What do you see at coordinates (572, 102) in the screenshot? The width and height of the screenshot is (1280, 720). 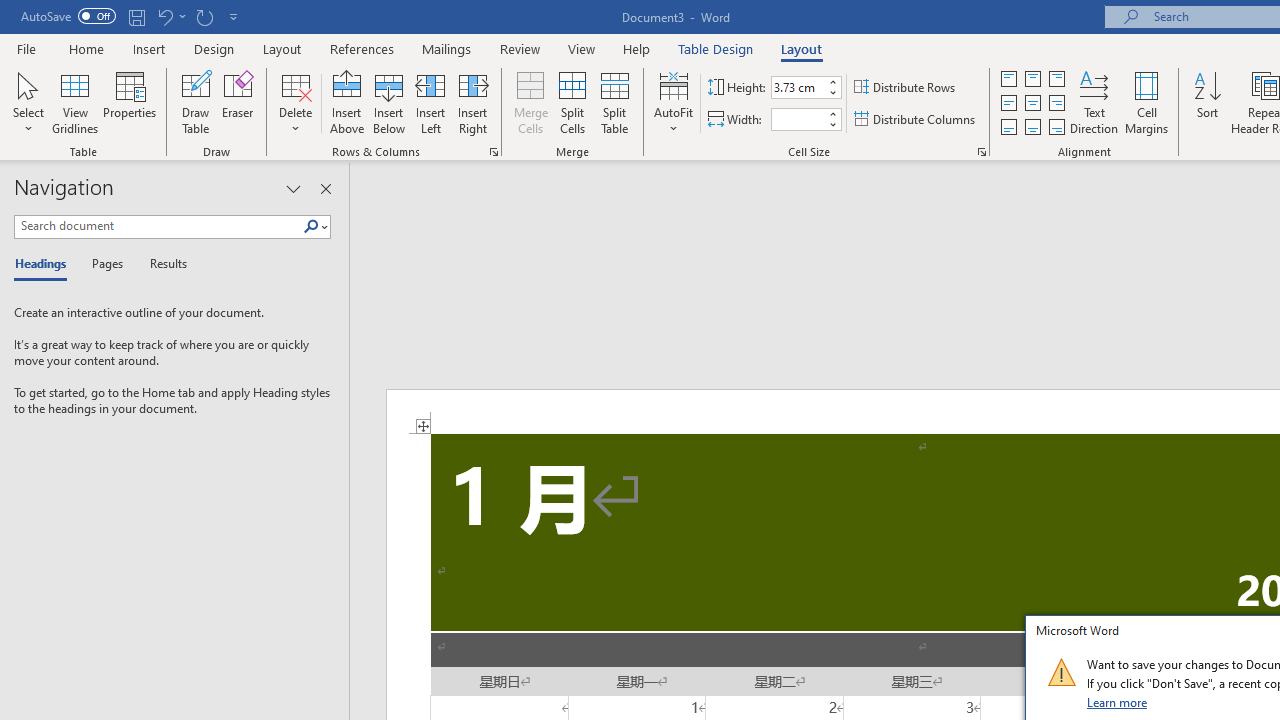 I see `Split Cells...` at bounding box center [572, 102].